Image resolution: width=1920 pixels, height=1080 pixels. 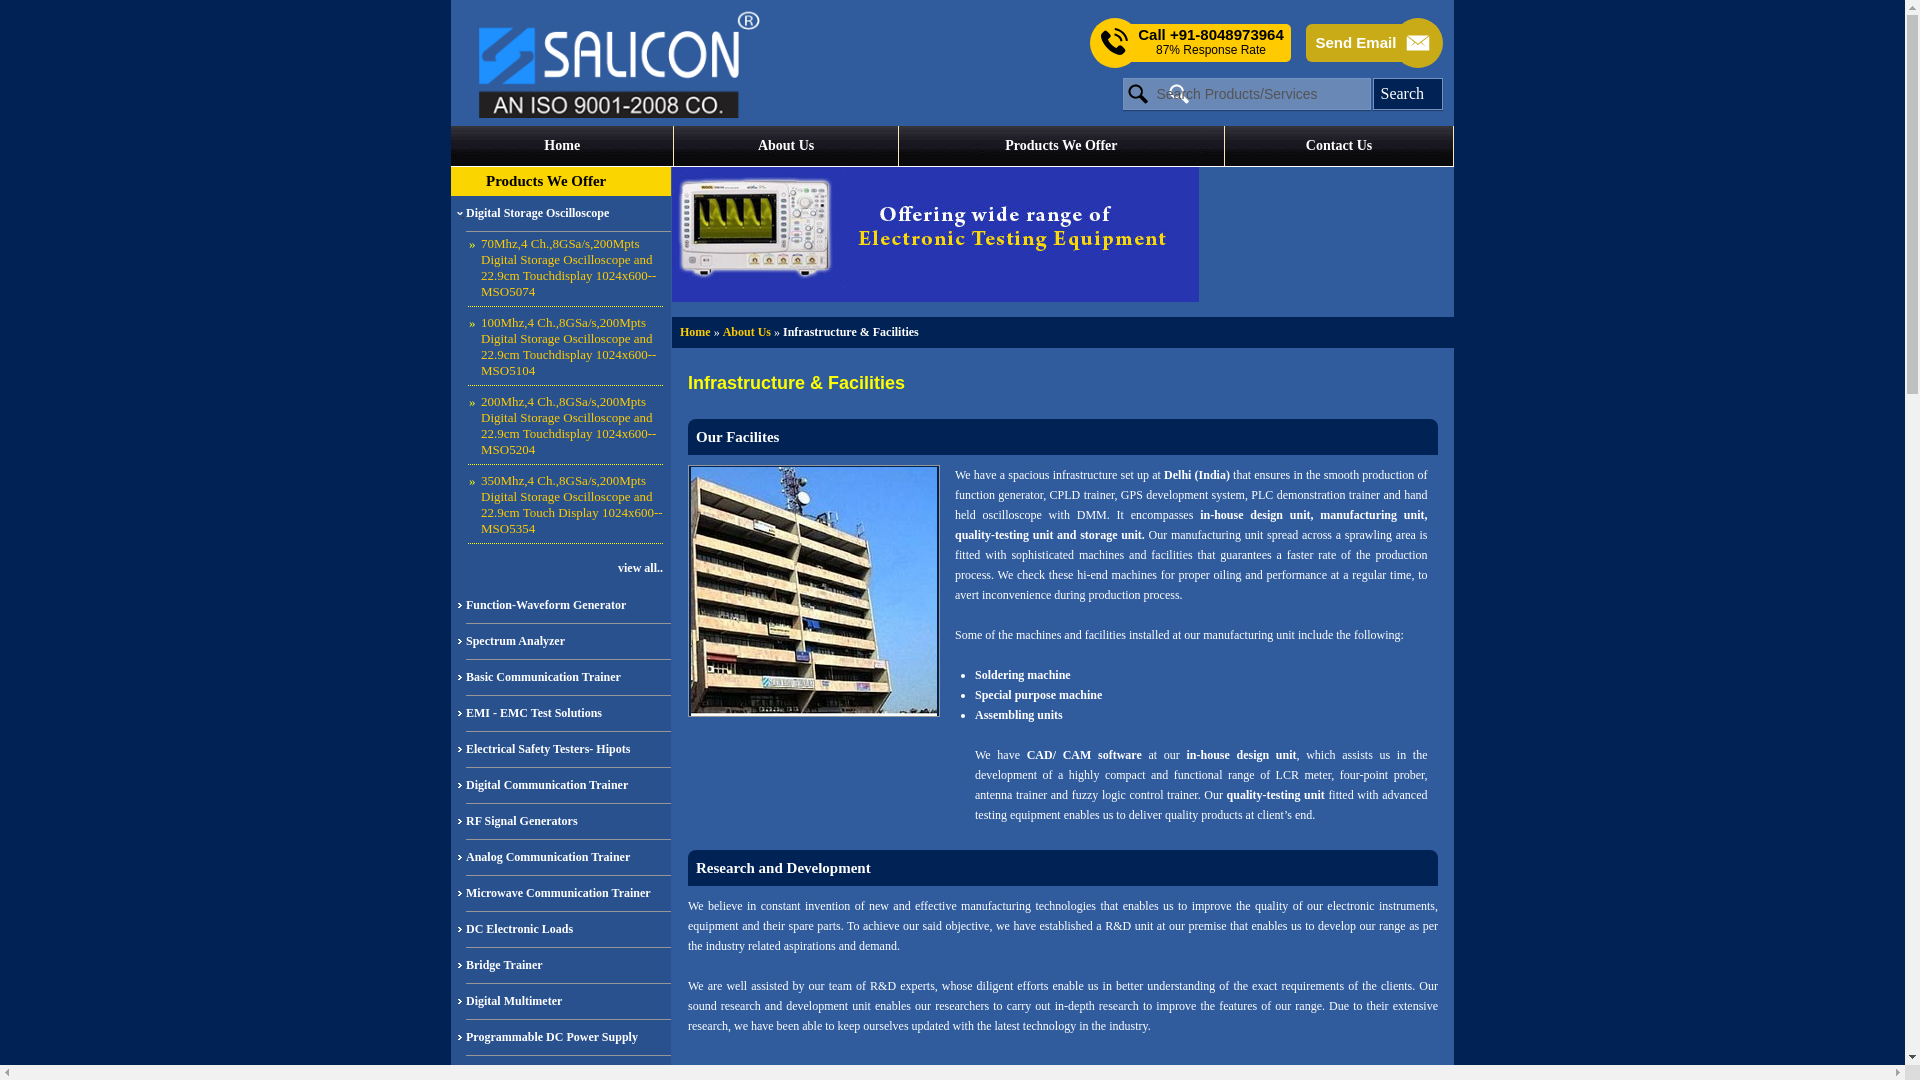 What do you see at coordinates (568, 214) in the screenshot?
I see `Digital Storage Oscilloscope` at bounding box center [568, 214].